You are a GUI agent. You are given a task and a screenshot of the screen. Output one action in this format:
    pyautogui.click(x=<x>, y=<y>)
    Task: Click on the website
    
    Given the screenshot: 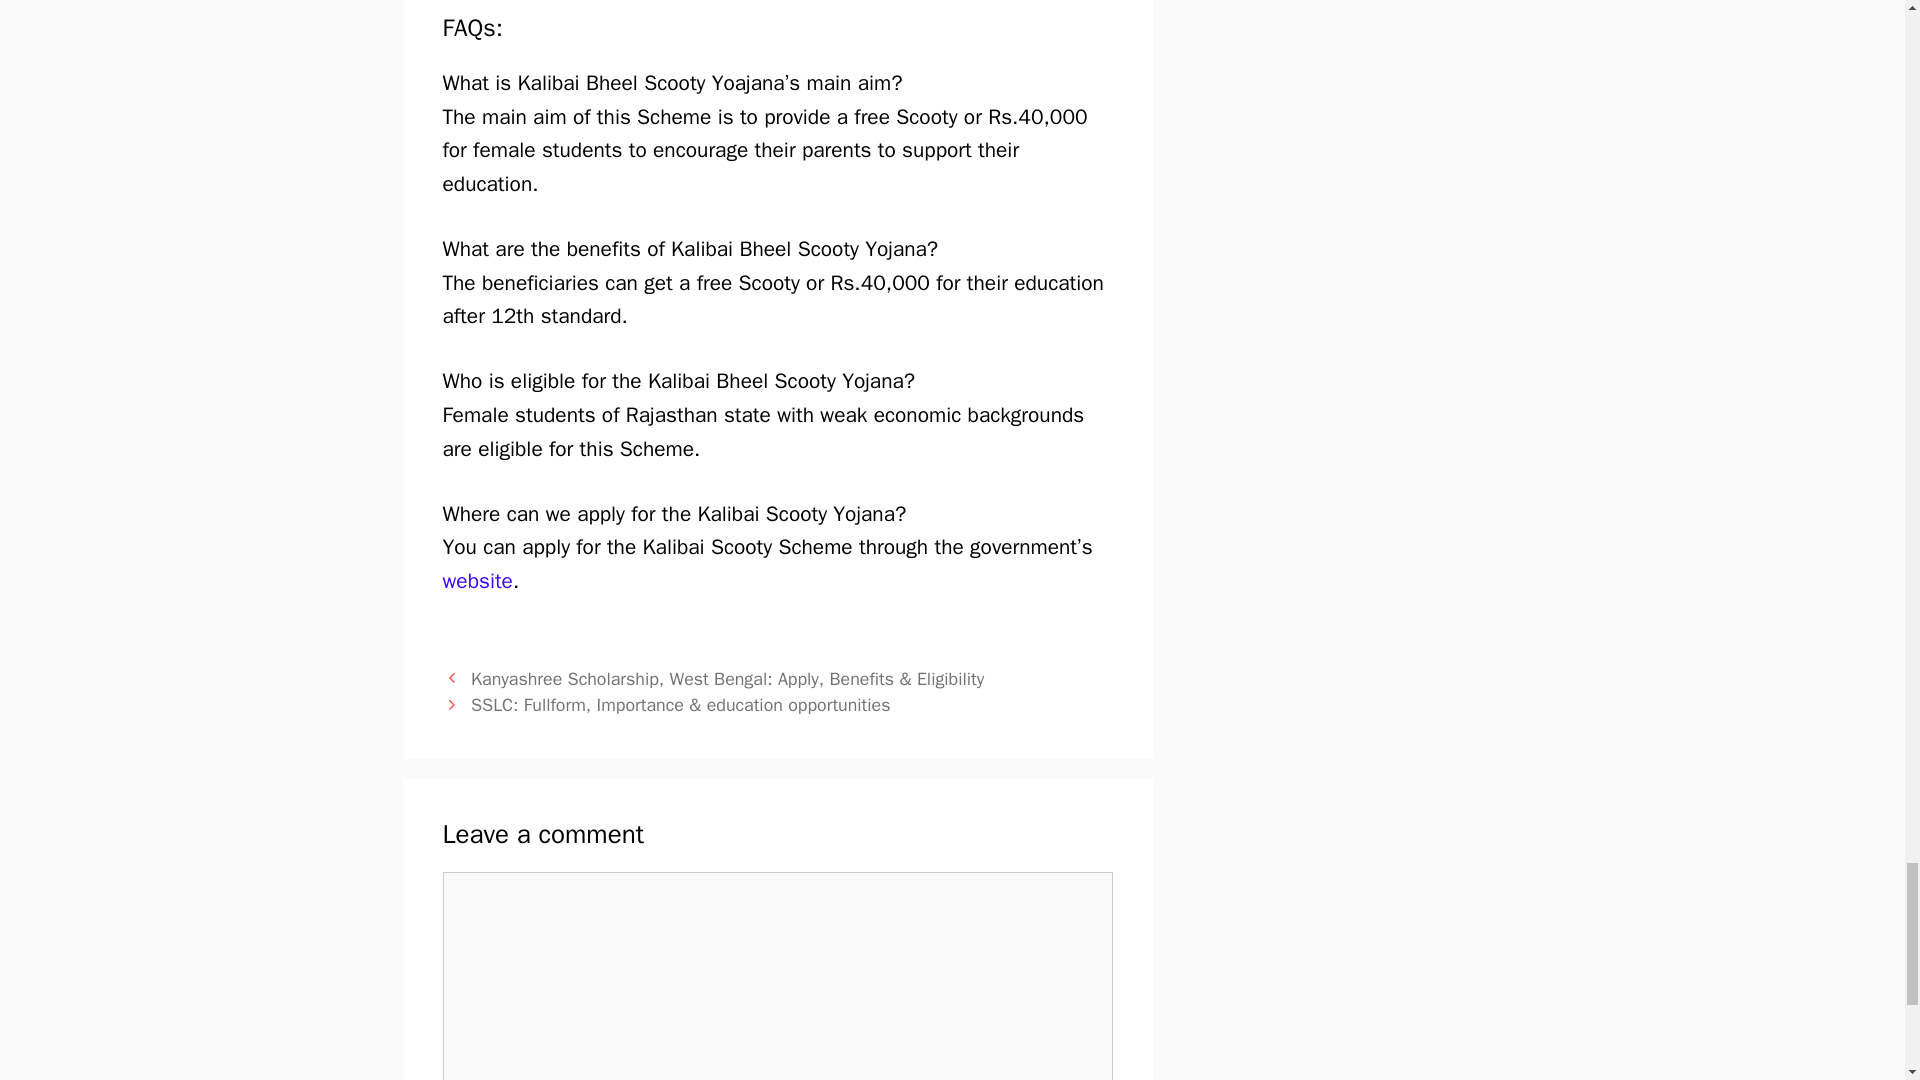 What is the action you would take?
    pyautogui.click(x=476, y=581)
    